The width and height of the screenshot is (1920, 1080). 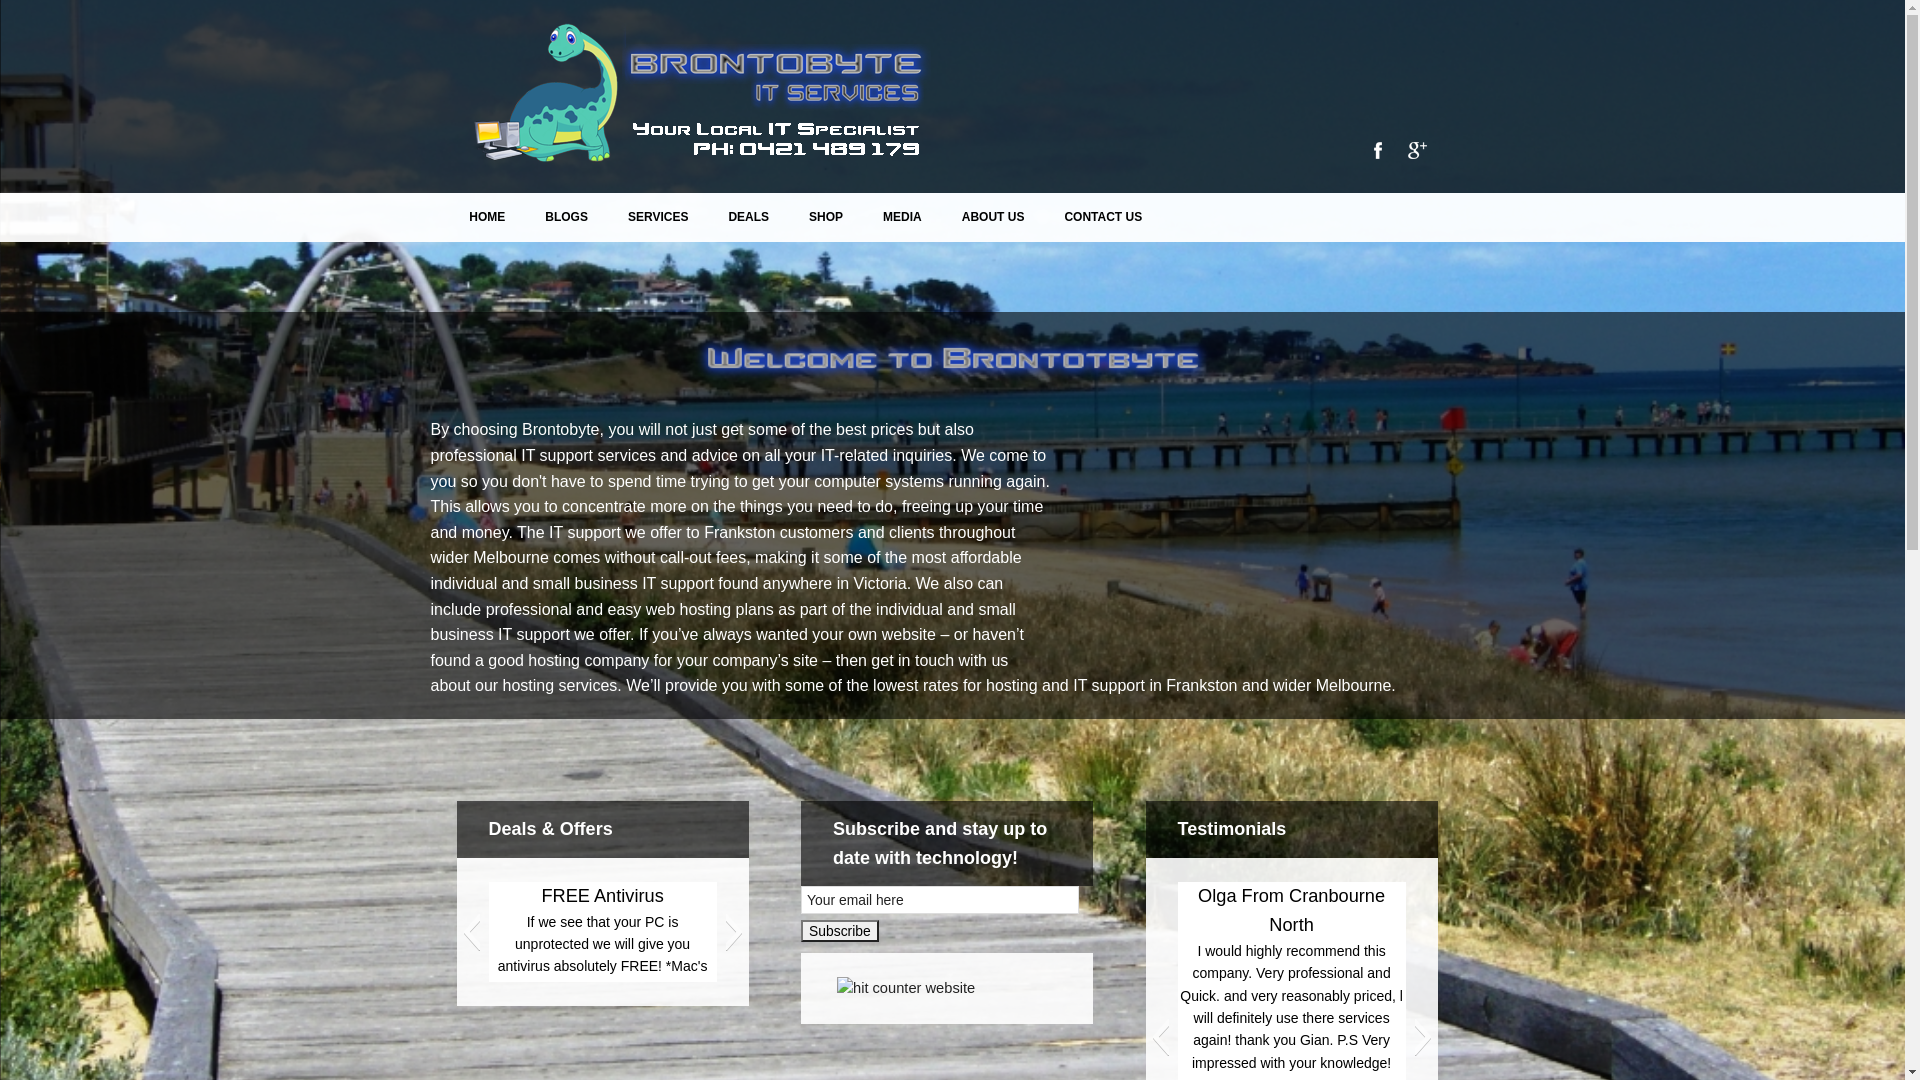 What do you see at coordinates (840, 931) in the screenshot?
I see `Subscribe` at bounding box center [840, 931].